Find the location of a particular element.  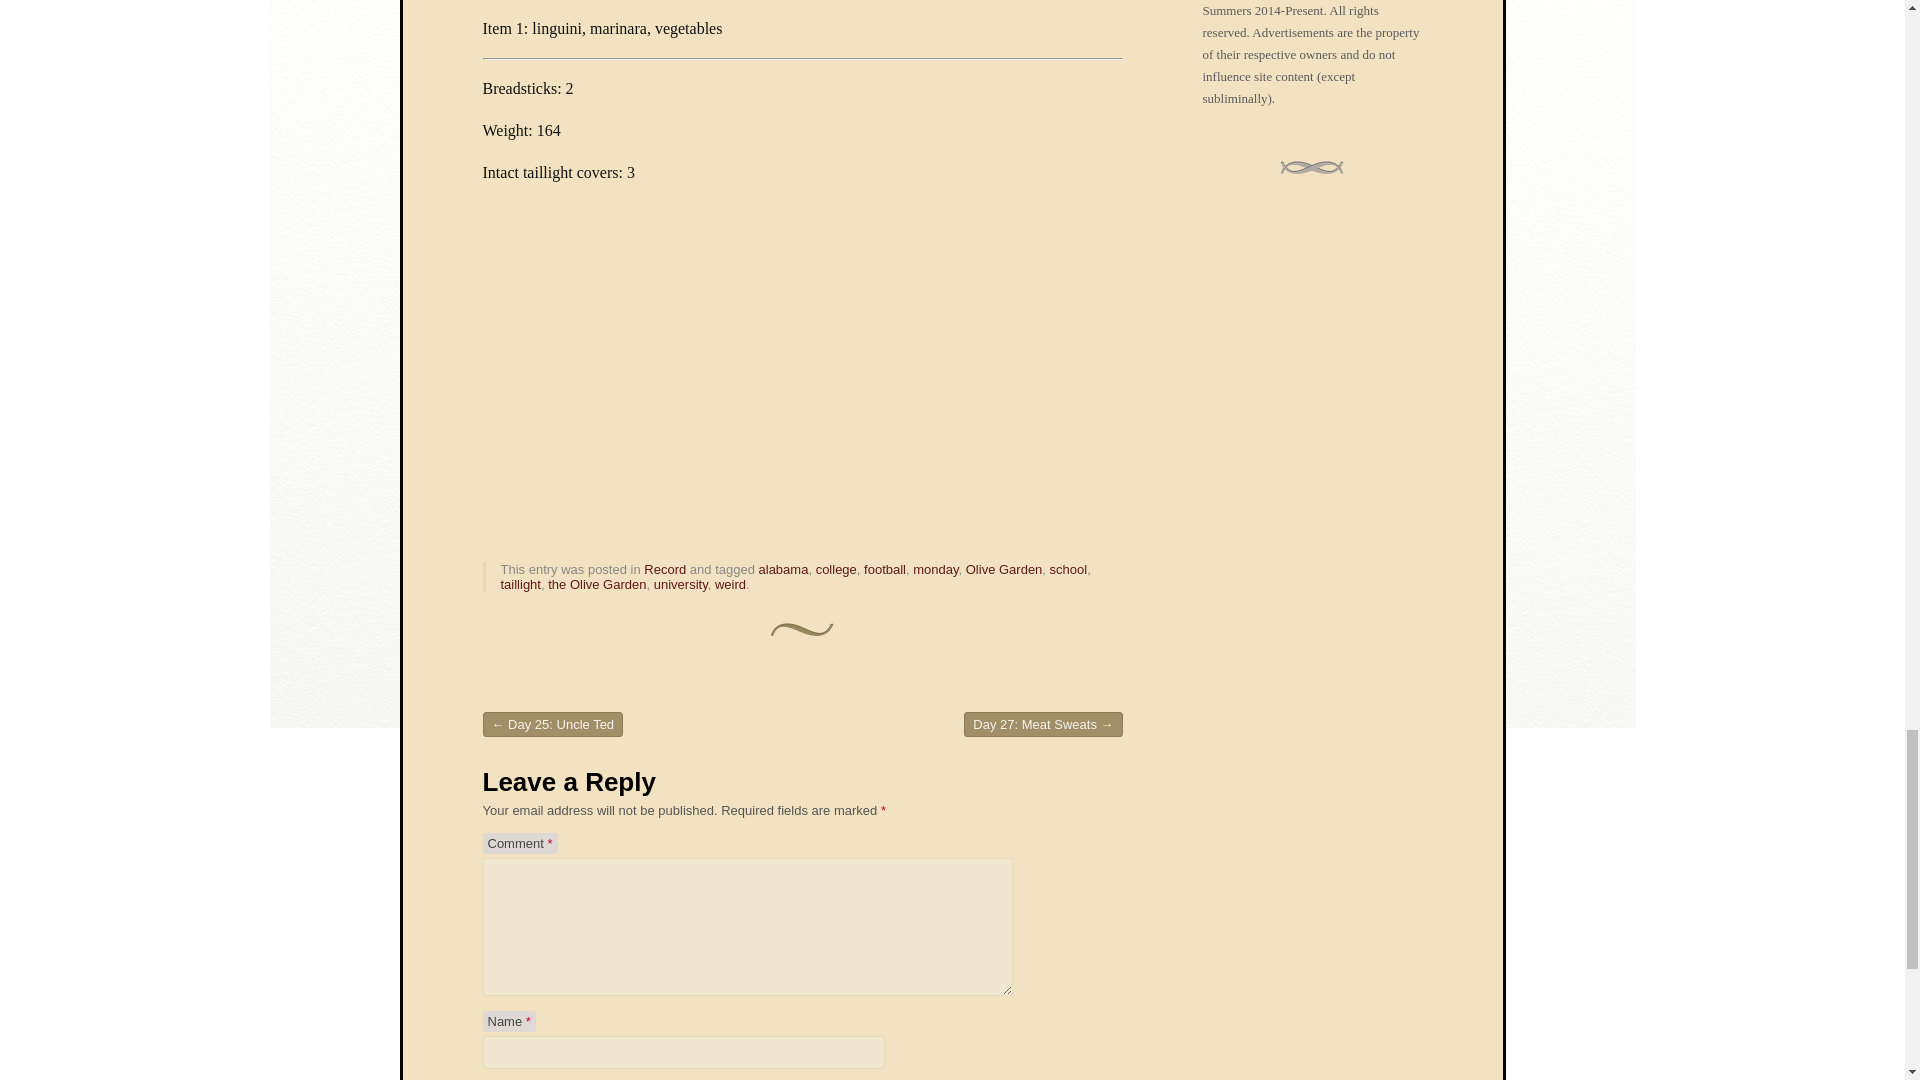

monday is located at coordinates (936, 568).